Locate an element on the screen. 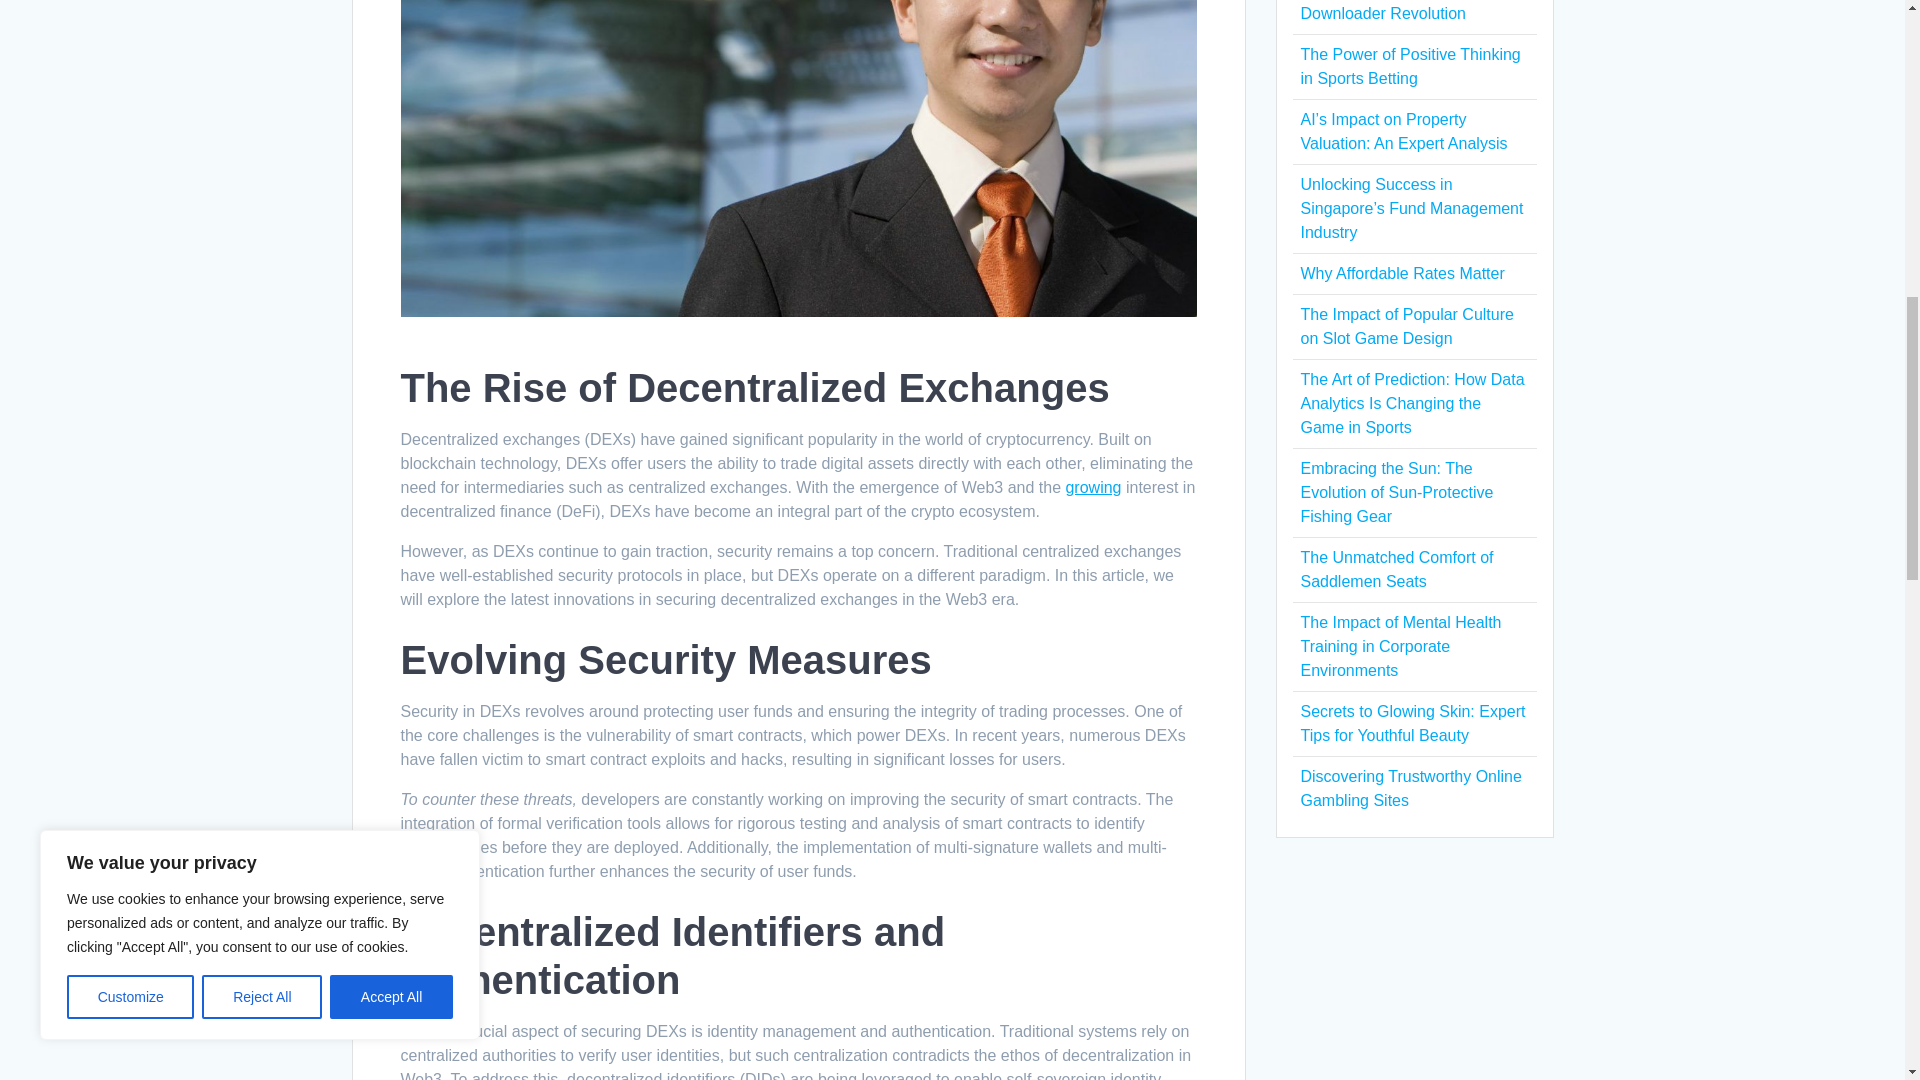  growing is located at coordinates (1093, 487).